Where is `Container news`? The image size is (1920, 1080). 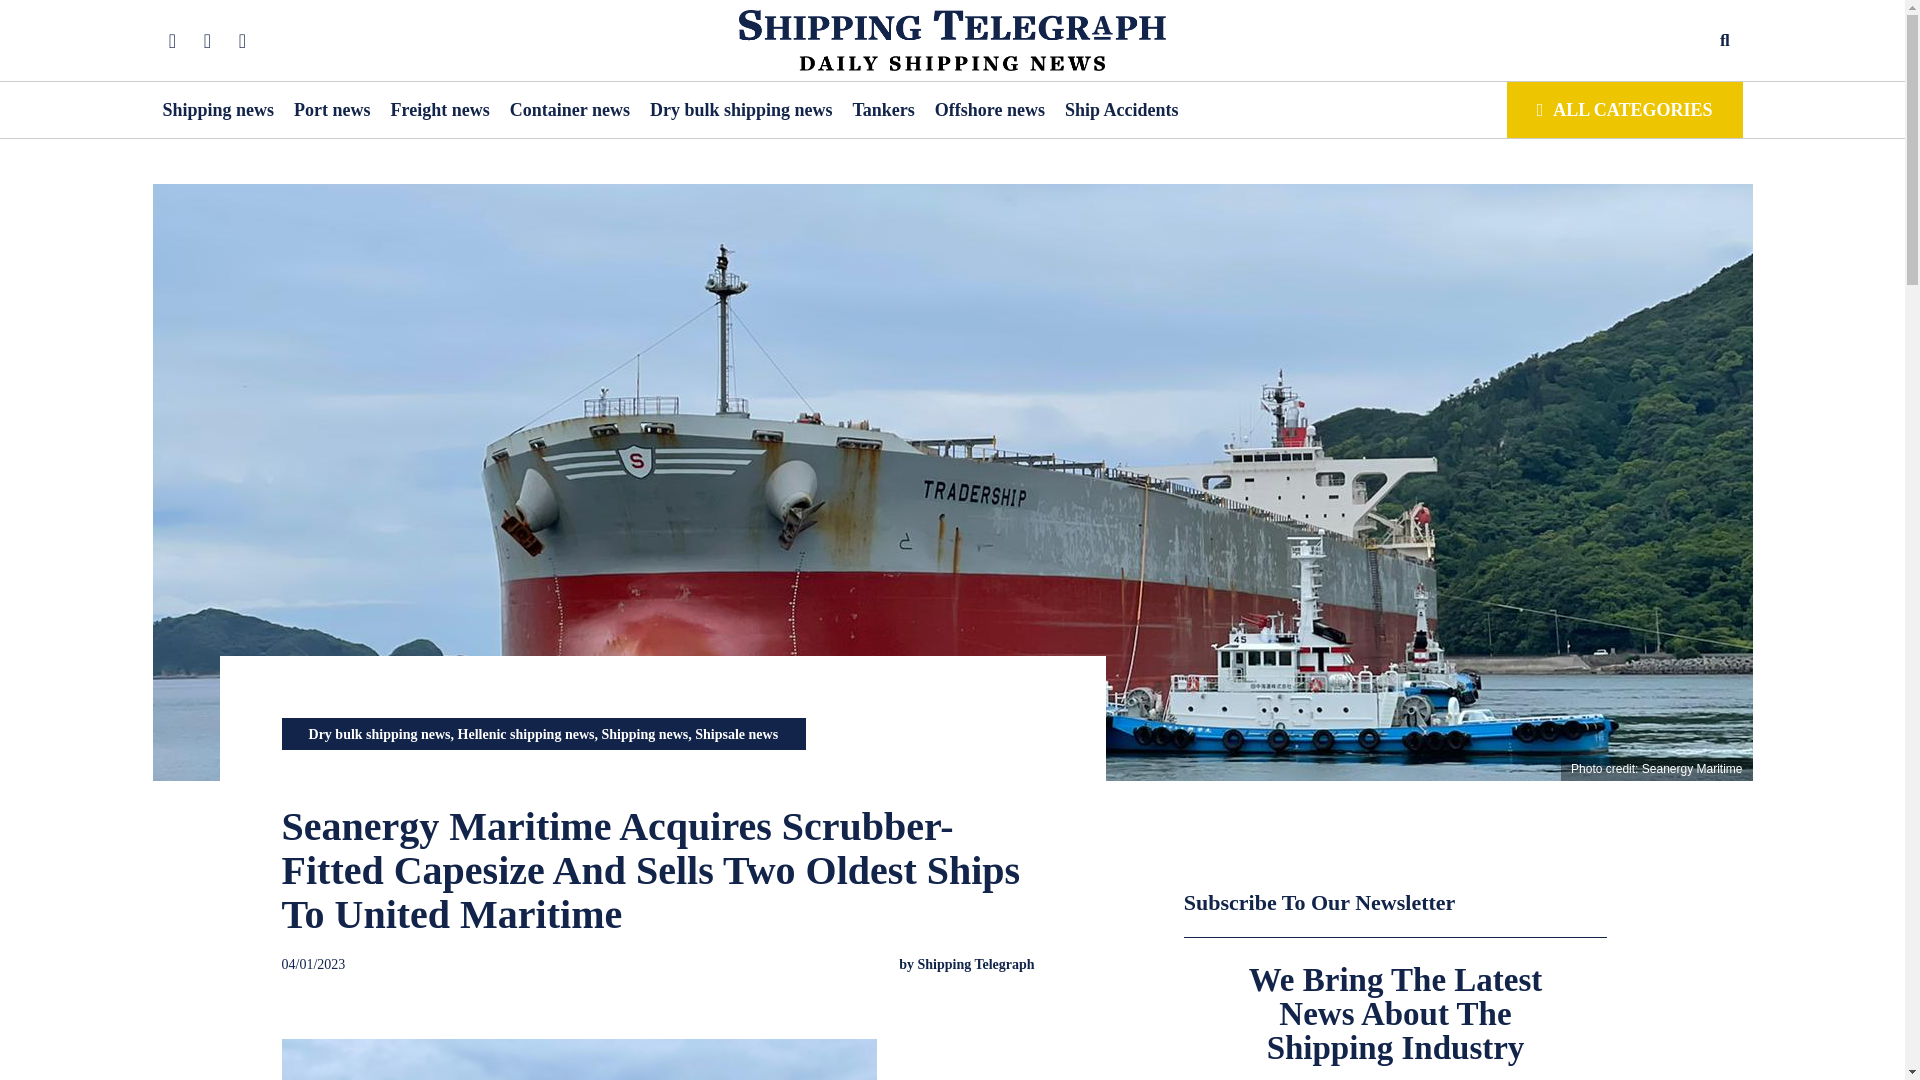
Container news is located at coordinates (570, 110).